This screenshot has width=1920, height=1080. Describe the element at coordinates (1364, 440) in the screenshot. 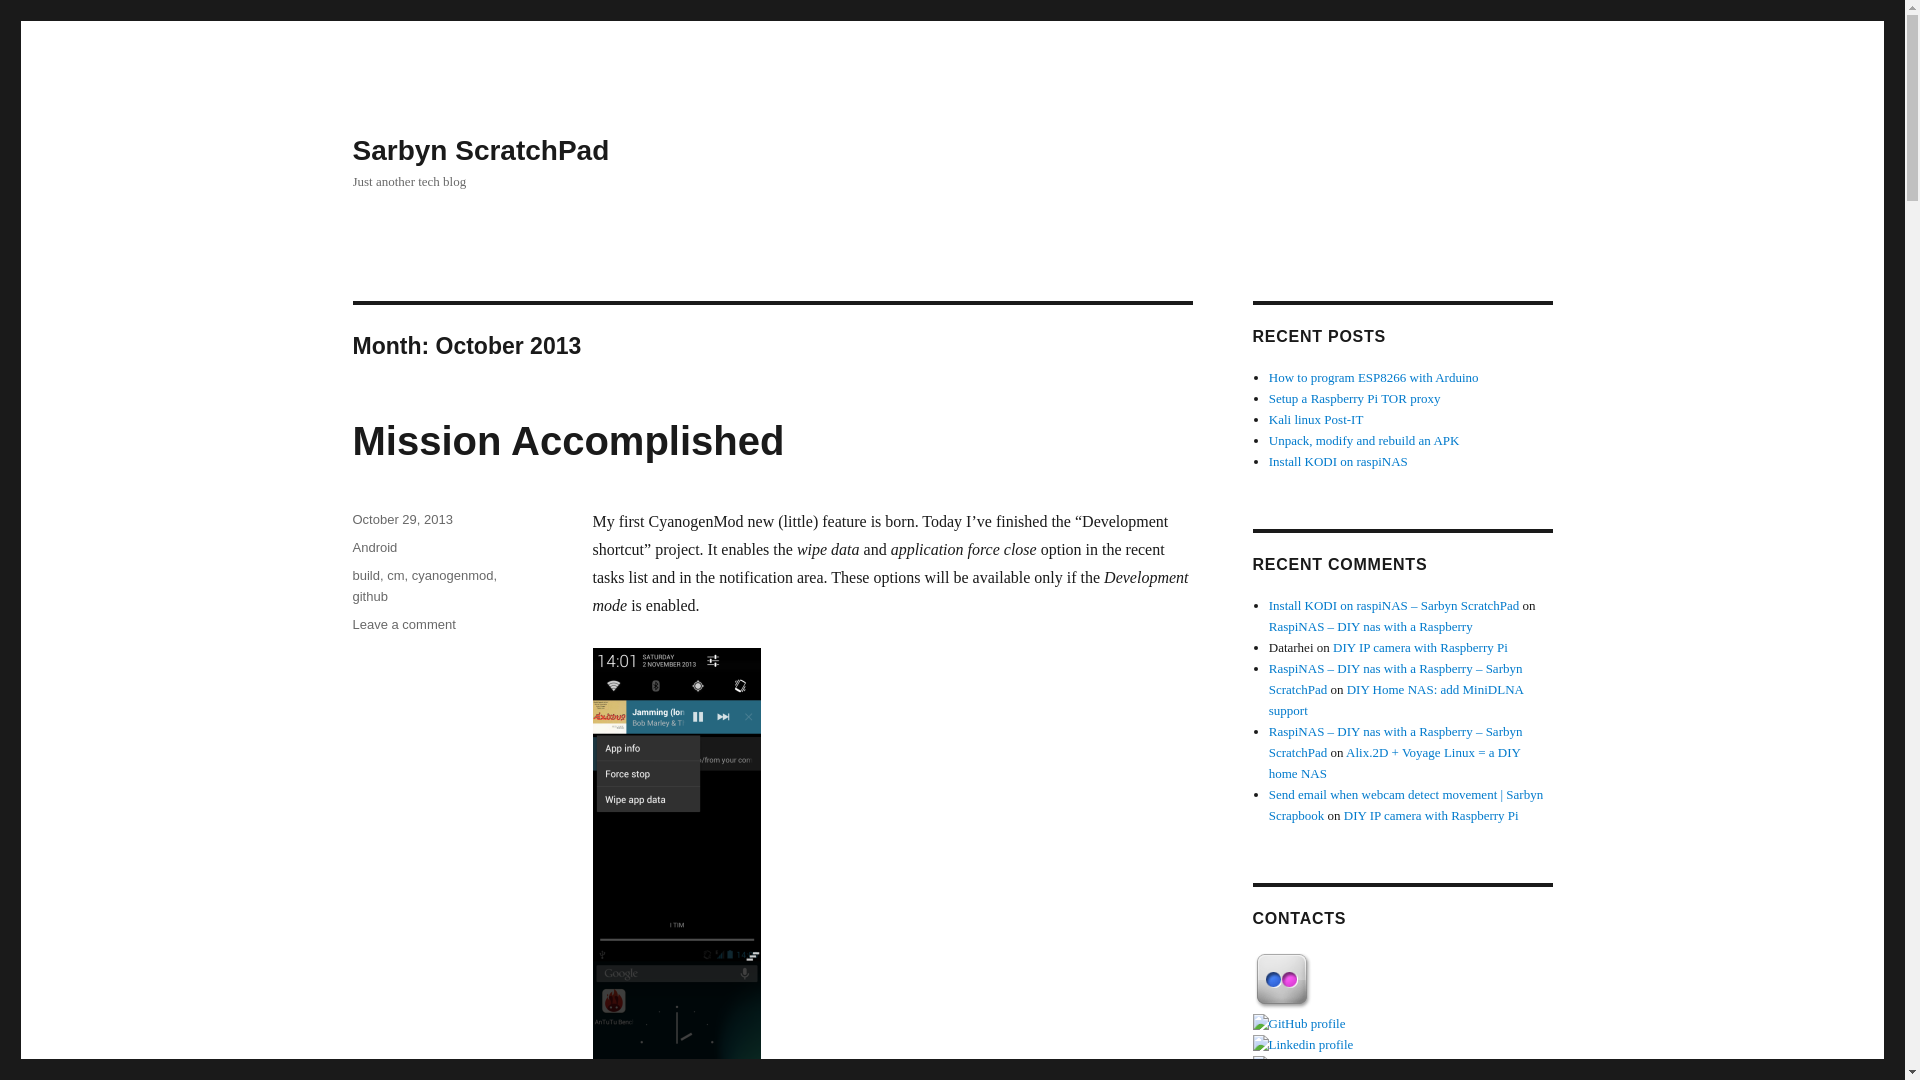

I see `October 29, 2013` at that location.